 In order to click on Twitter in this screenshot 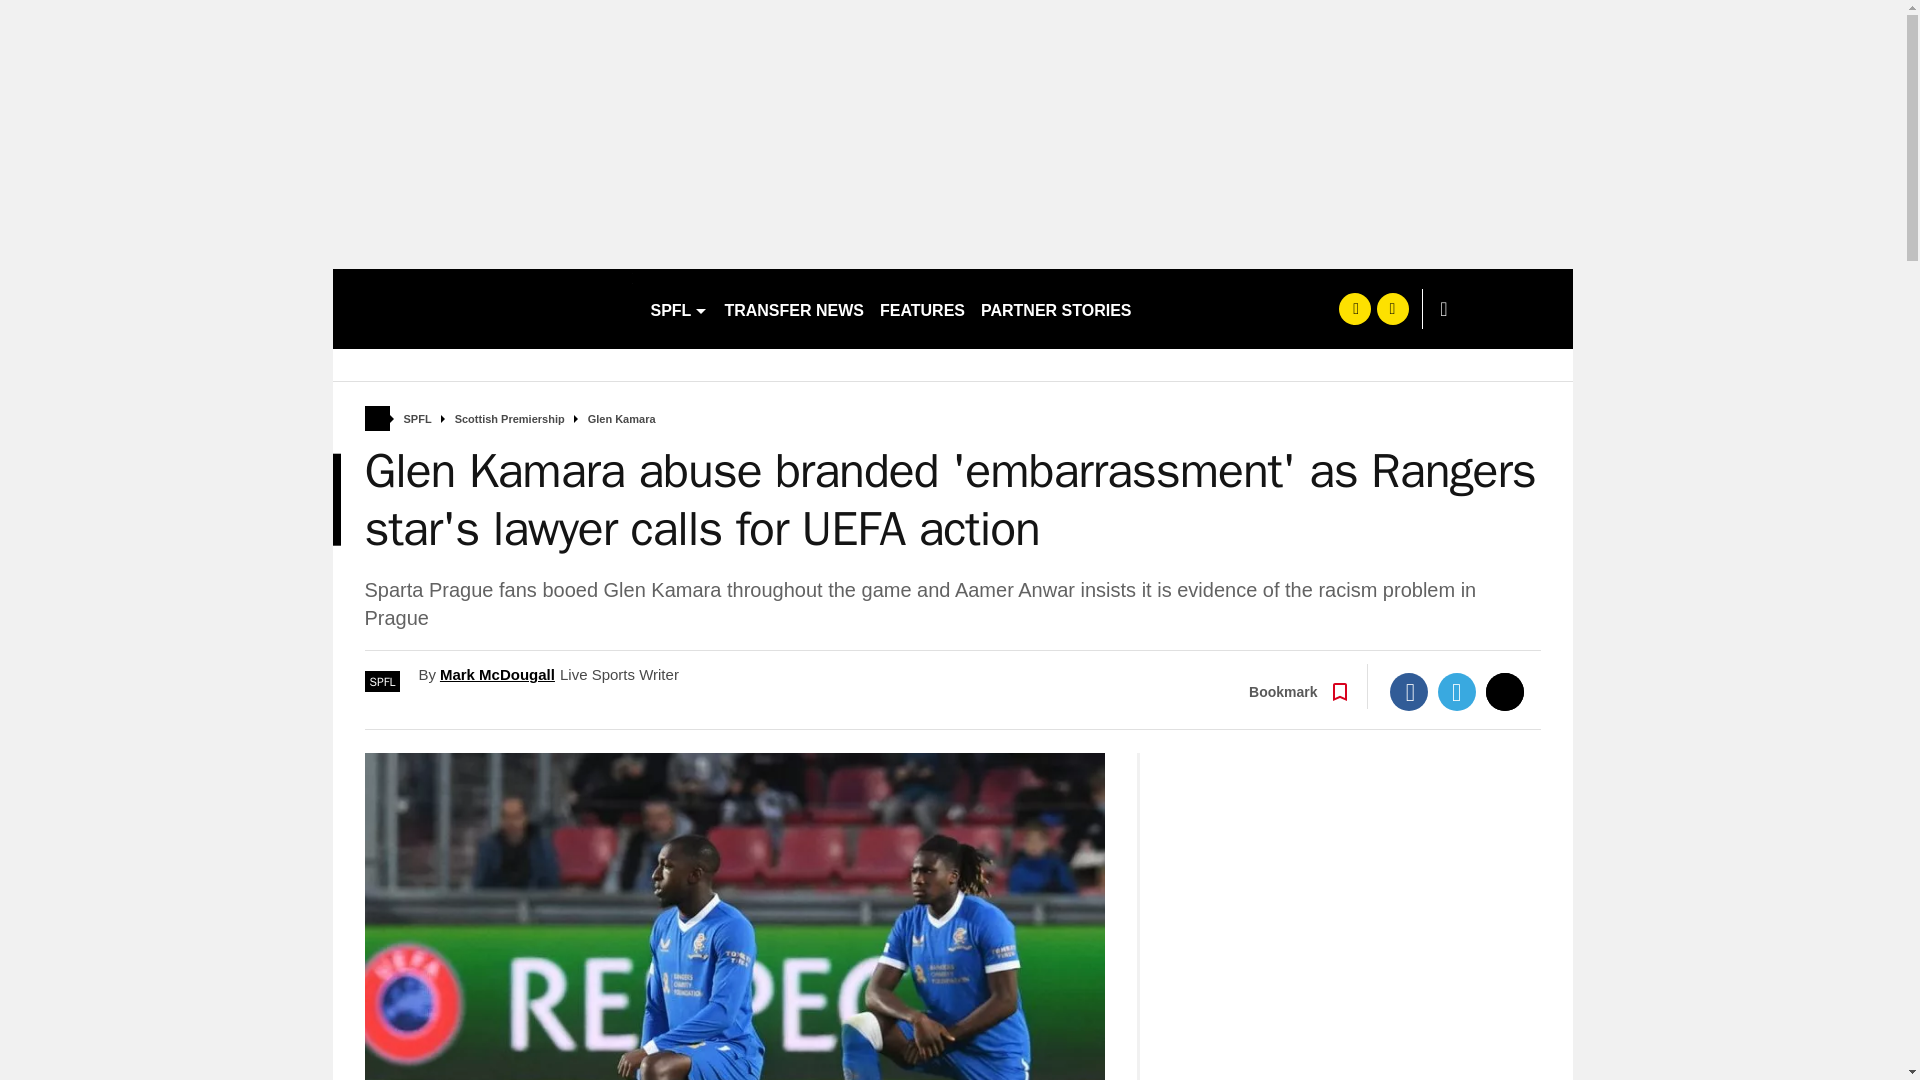, I will do `click(1457, 691)`.